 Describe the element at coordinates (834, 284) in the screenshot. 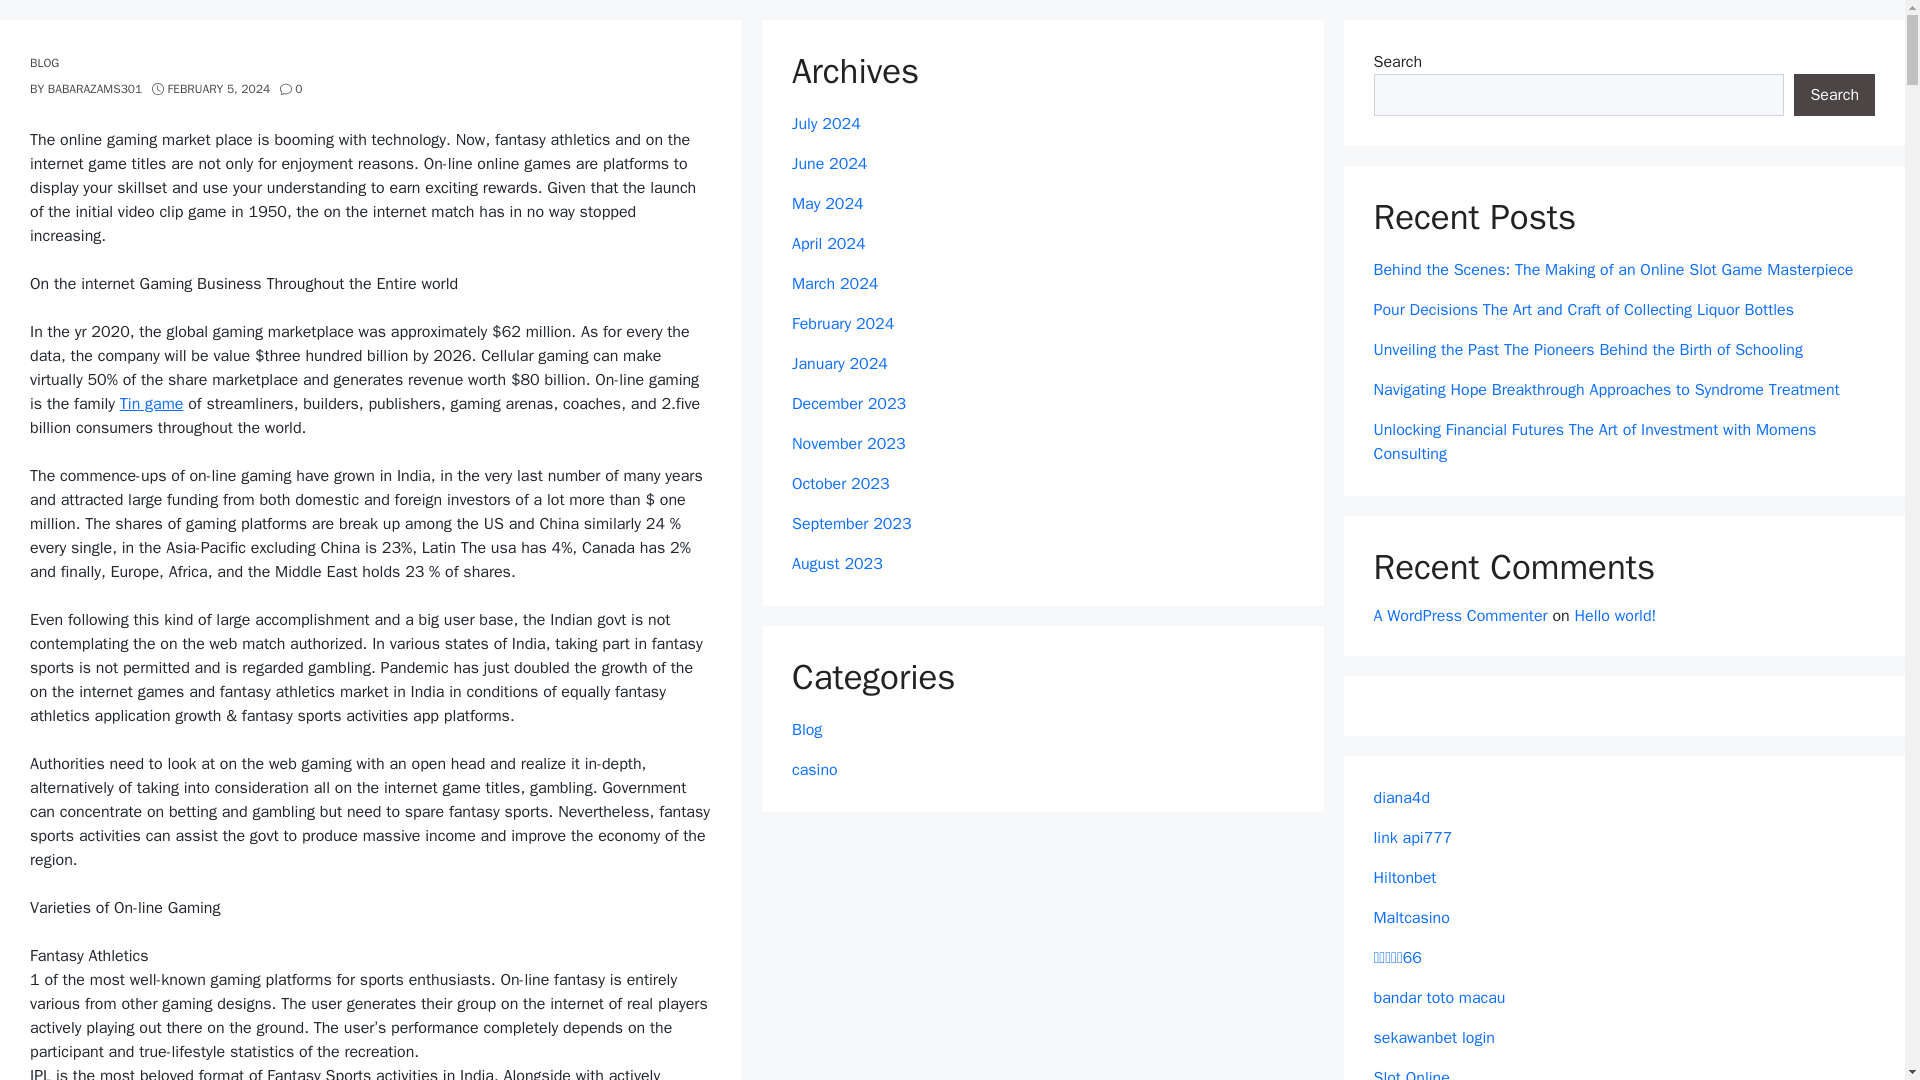

I see `March 2024` at that location.